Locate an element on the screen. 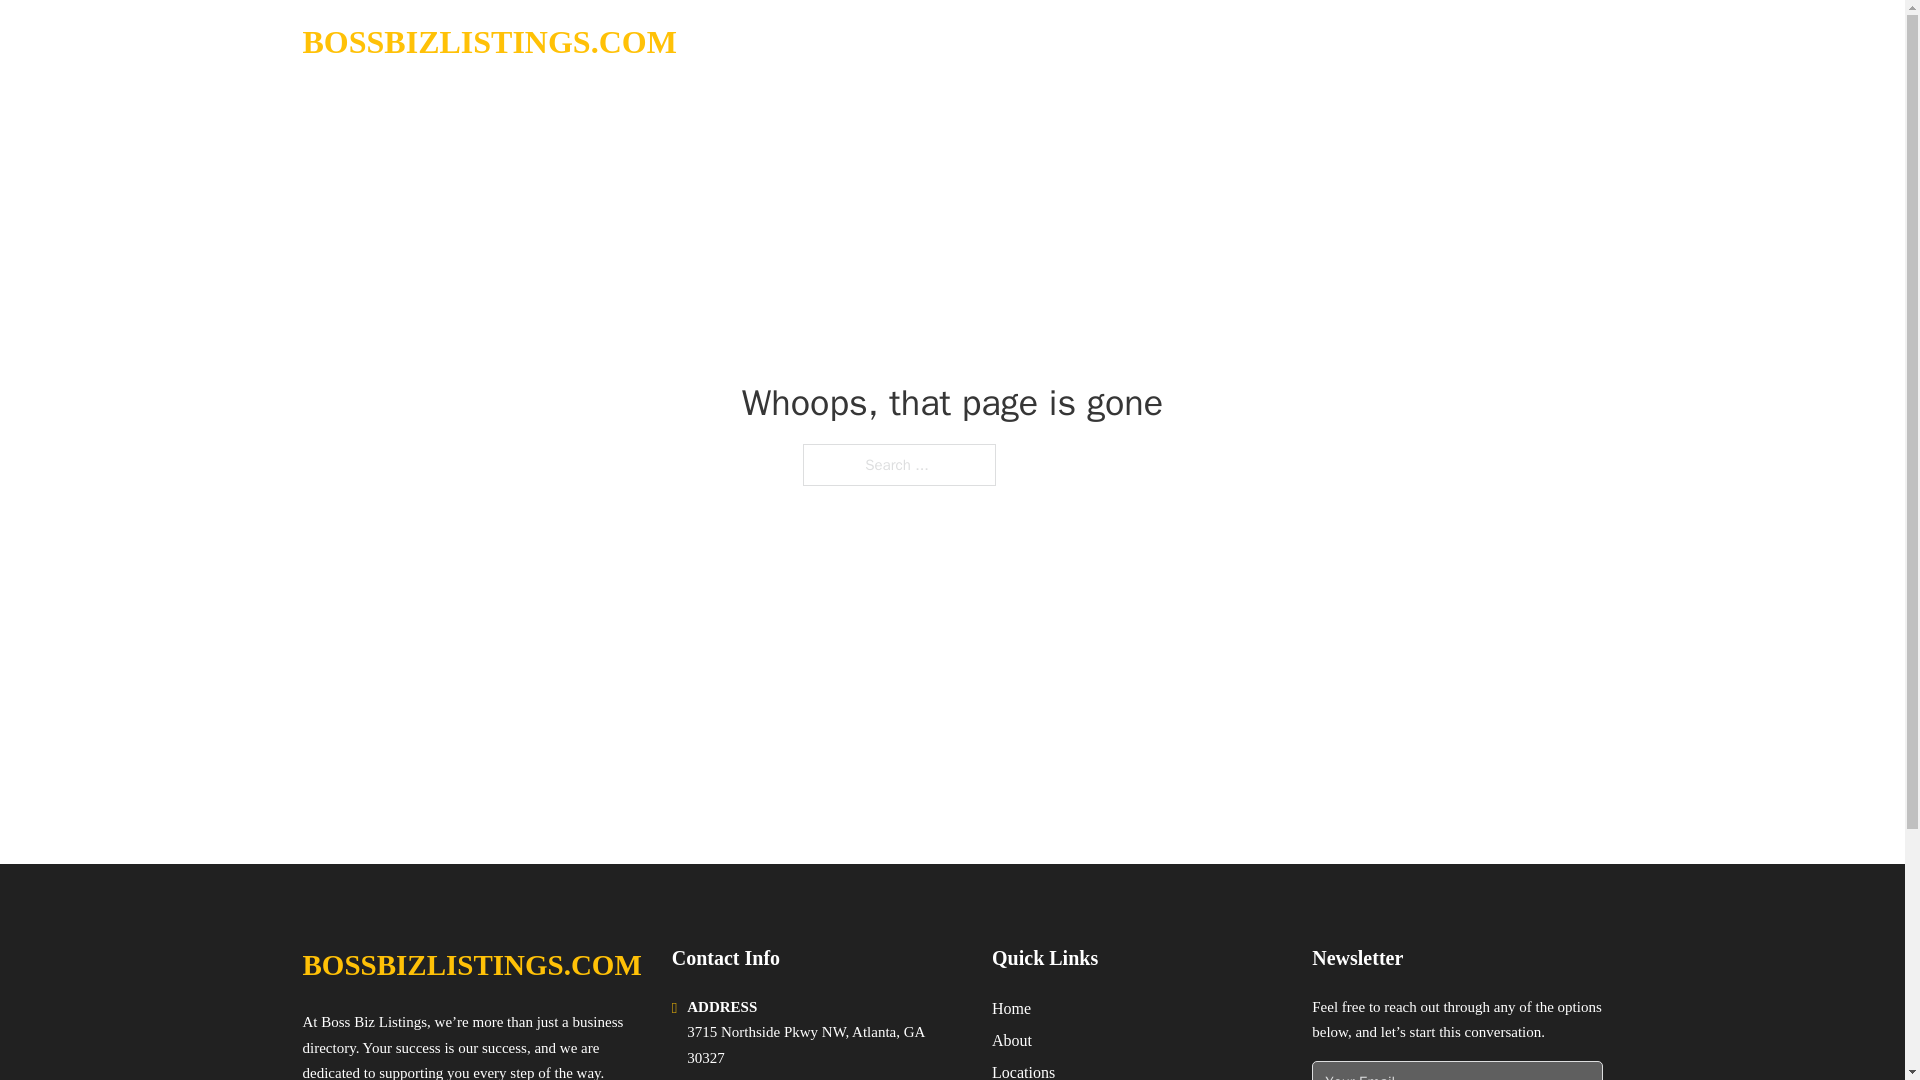 The height and width of the screenshot is (1080, 1920). LOCATIONS is located at coordinates (1449, 42).